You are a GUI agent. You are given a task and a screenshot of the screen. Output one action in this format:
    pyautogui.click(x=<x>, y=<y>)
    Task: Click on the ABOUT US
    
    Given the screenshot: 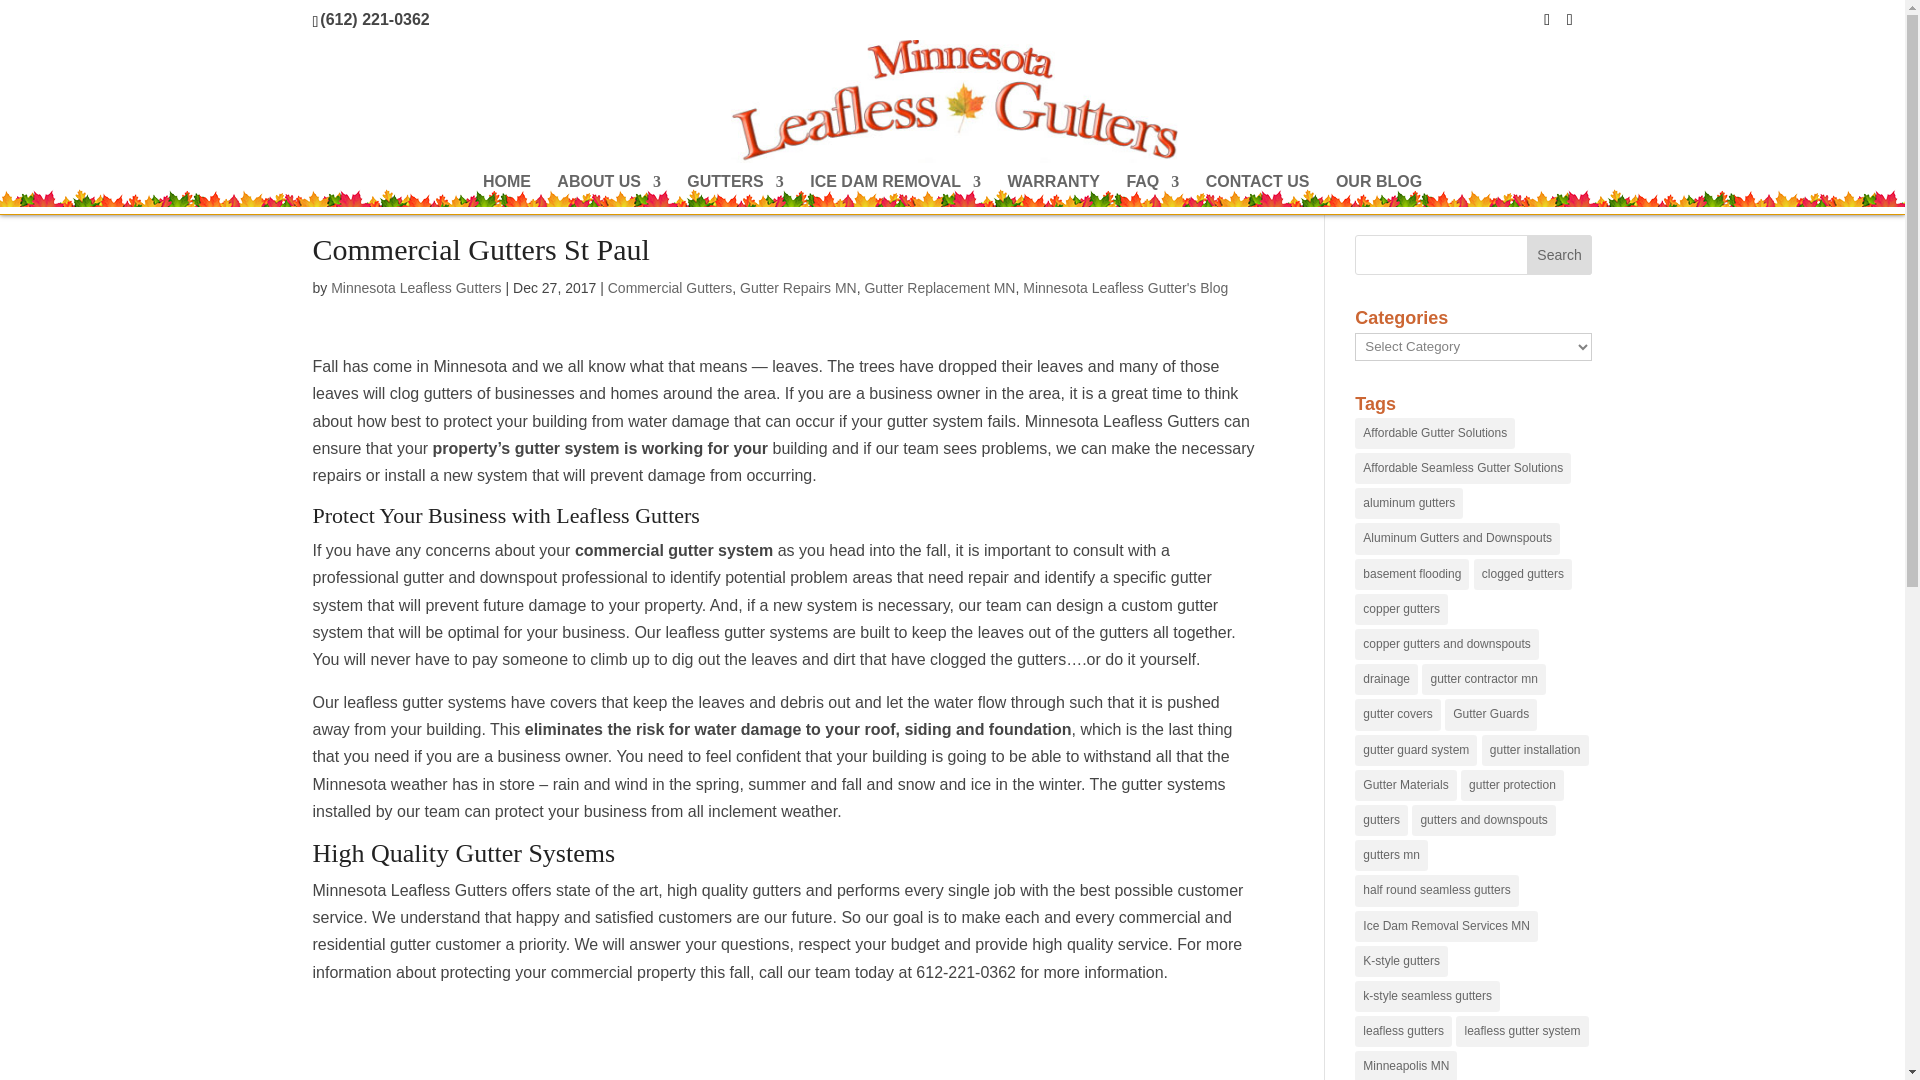 What is the action you would take?
    pyautogui.click(x=608, y=194)
    